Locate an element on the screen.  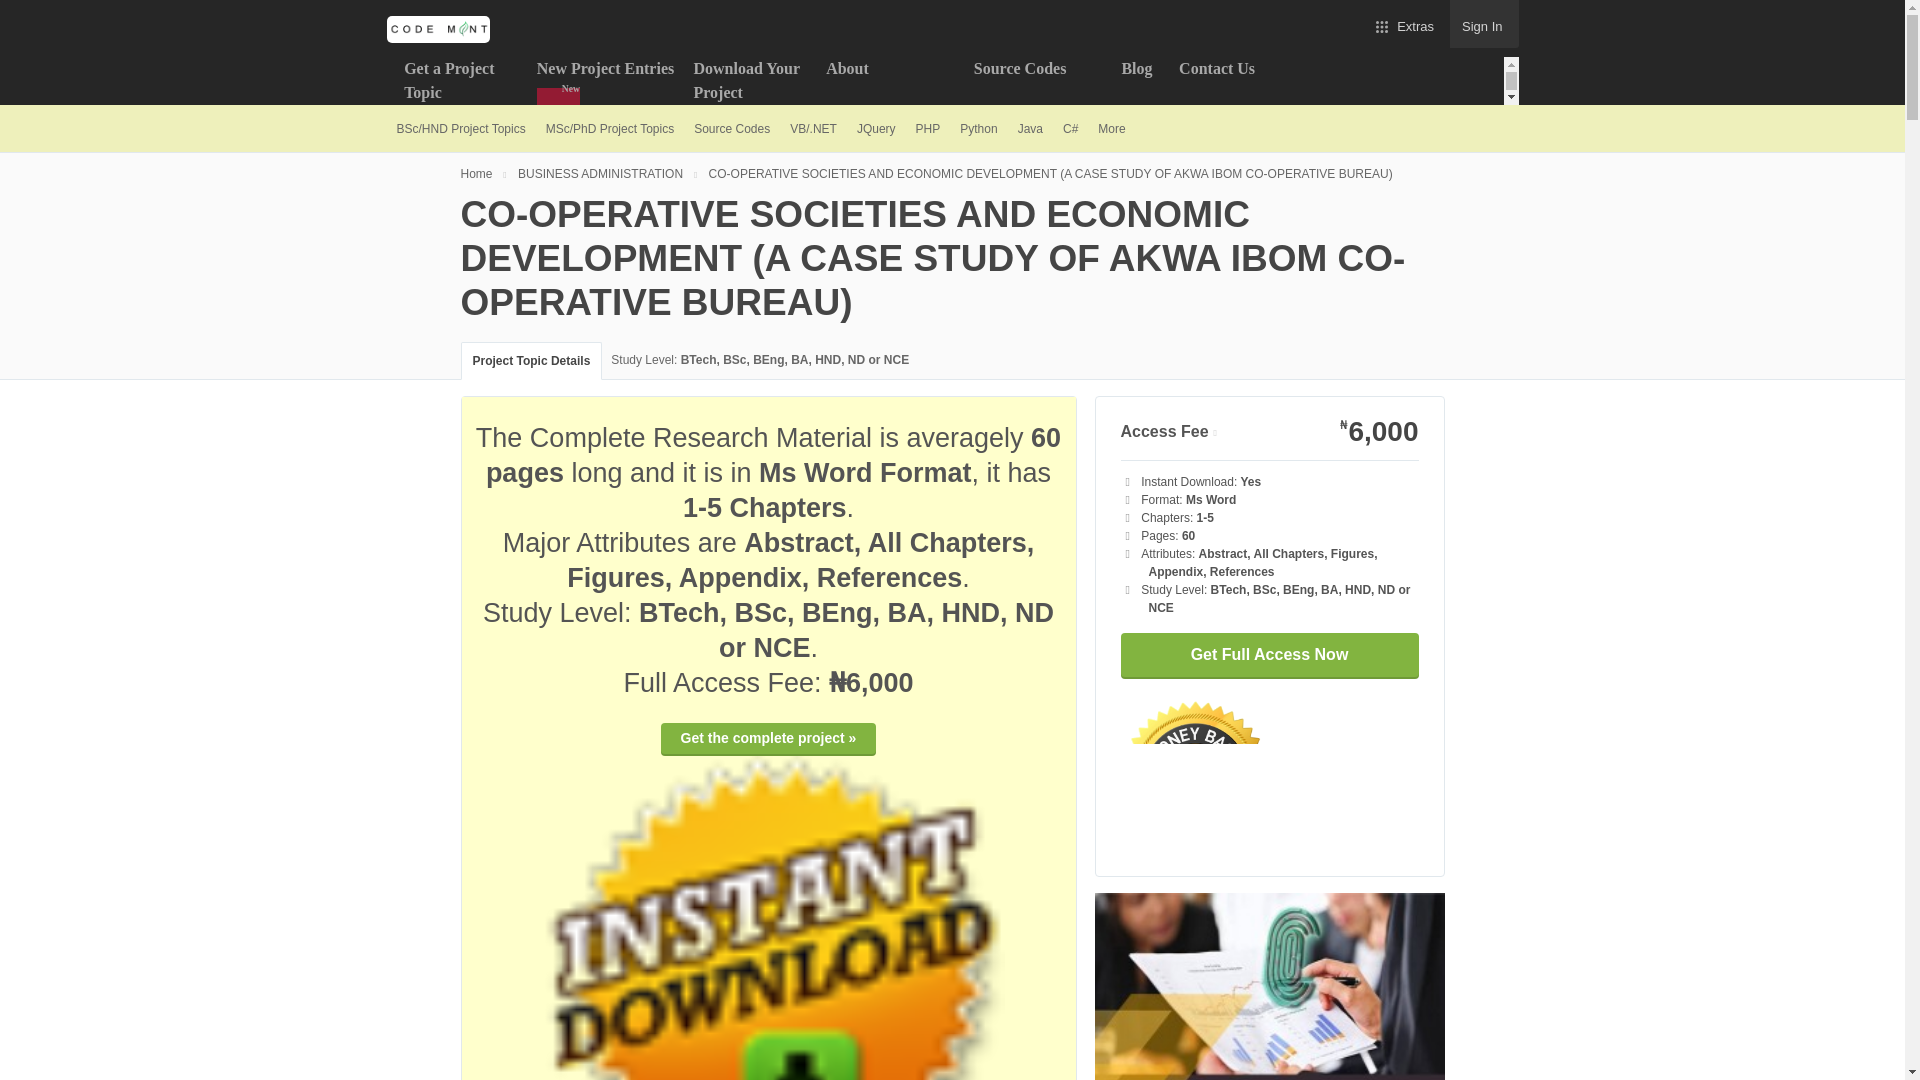
Contact Us is located at coordinates (1248, 80).